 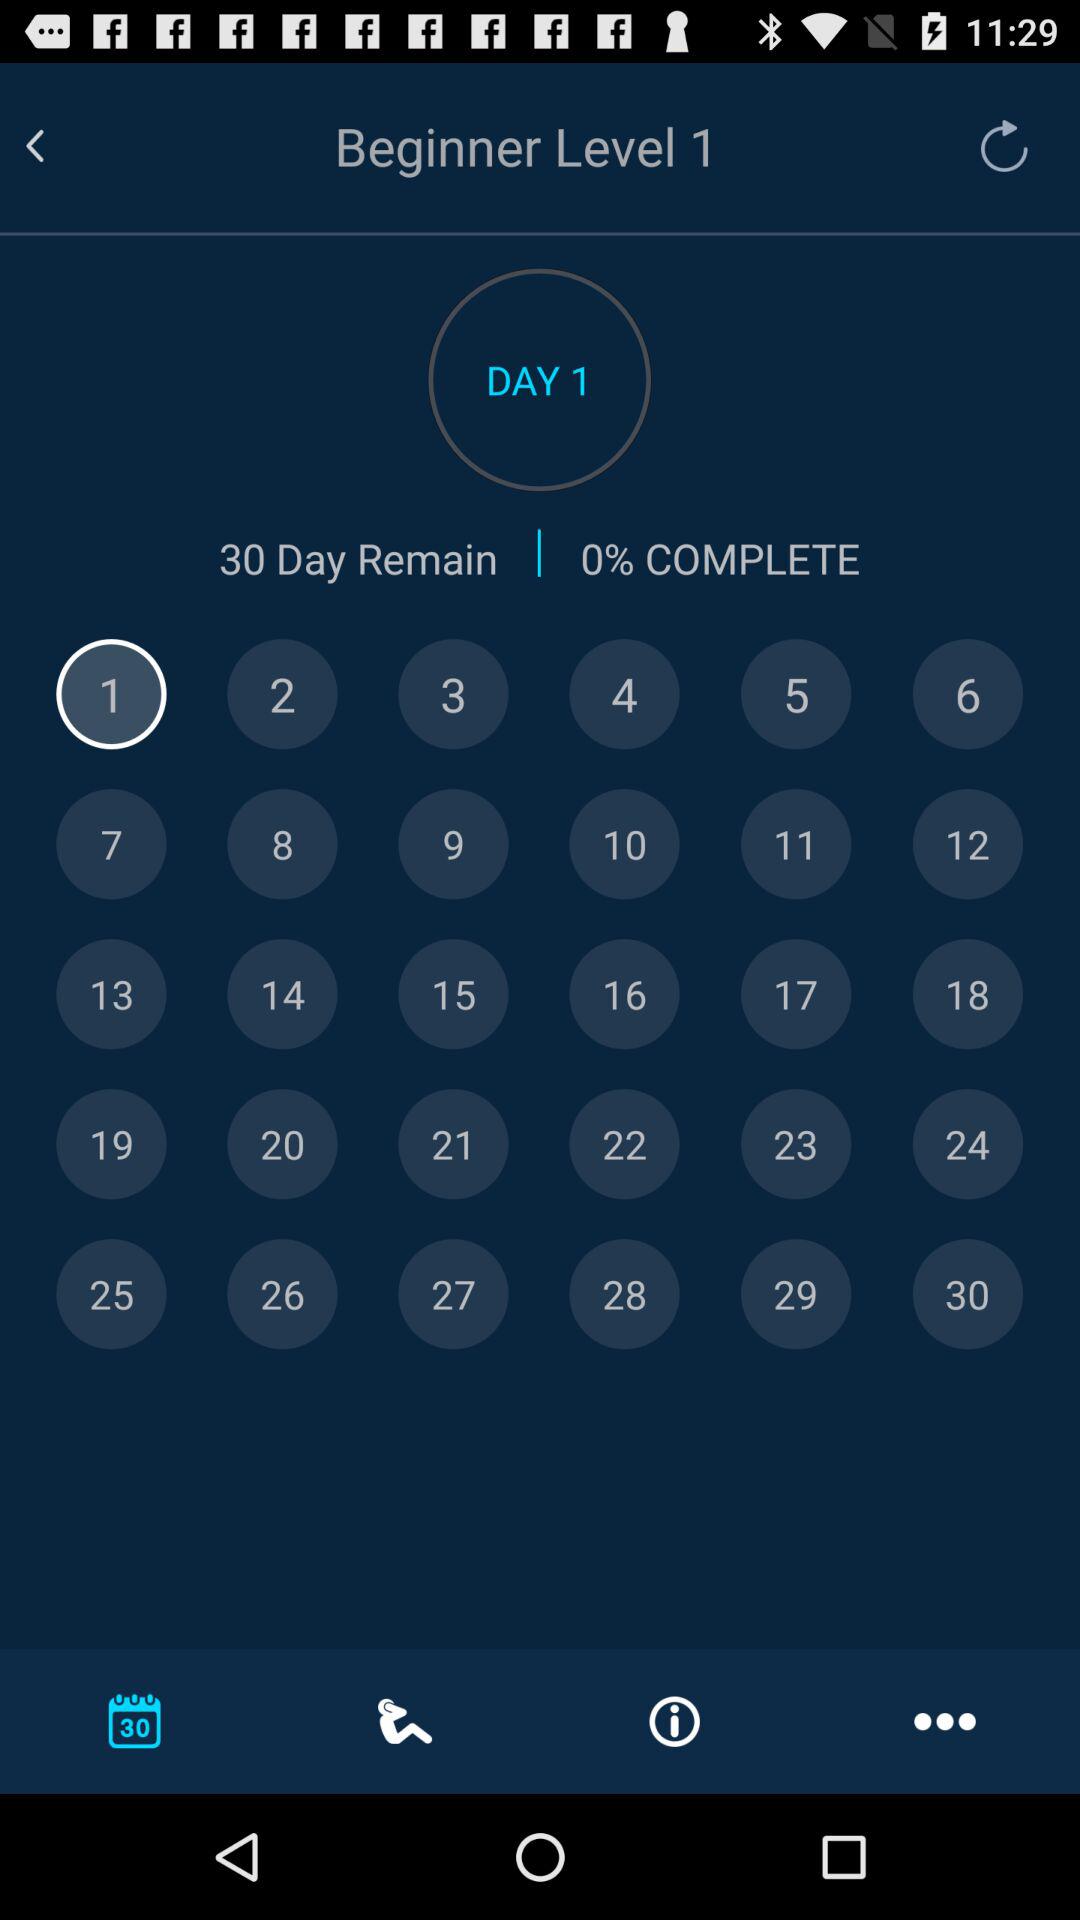 What do you see at coordinates (111, 994) in the screenshot?
I see `let you look at that specific day` at bounding box center [111, 994].